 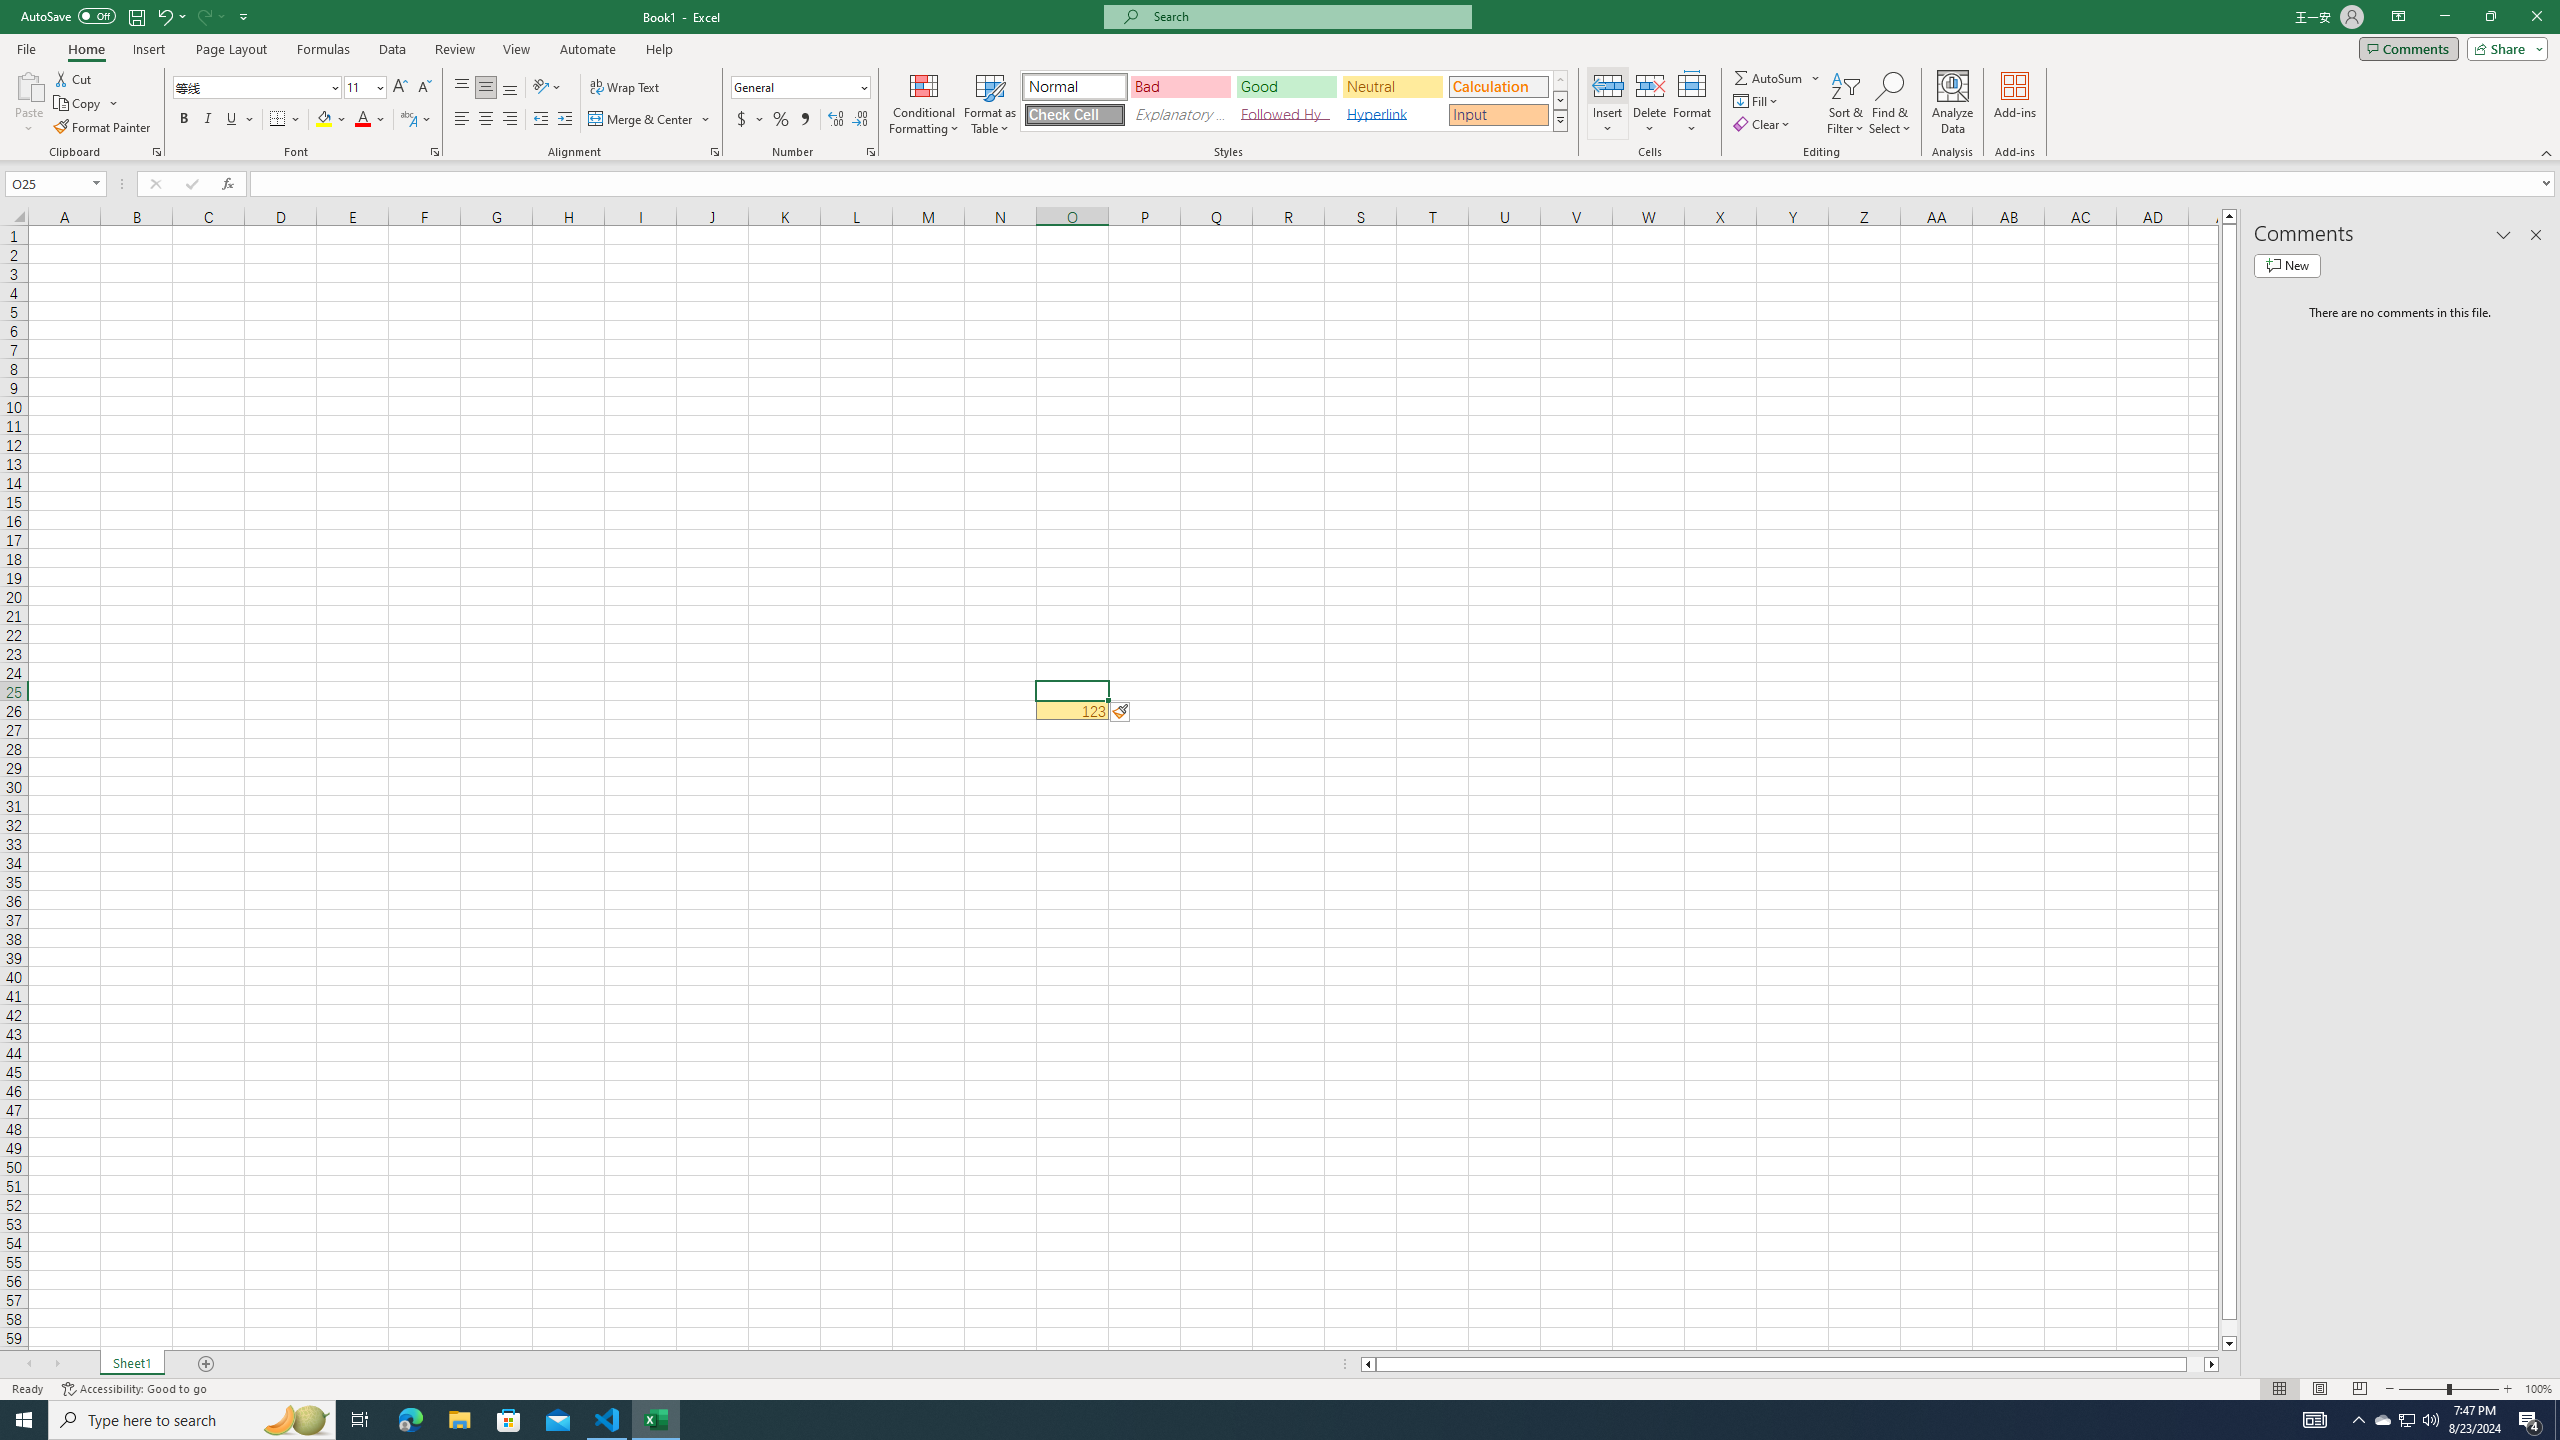 What do you see at coordinates (278, 120) in the screenshot?
I see `Bottom Border` at bounding box center [278, 120].